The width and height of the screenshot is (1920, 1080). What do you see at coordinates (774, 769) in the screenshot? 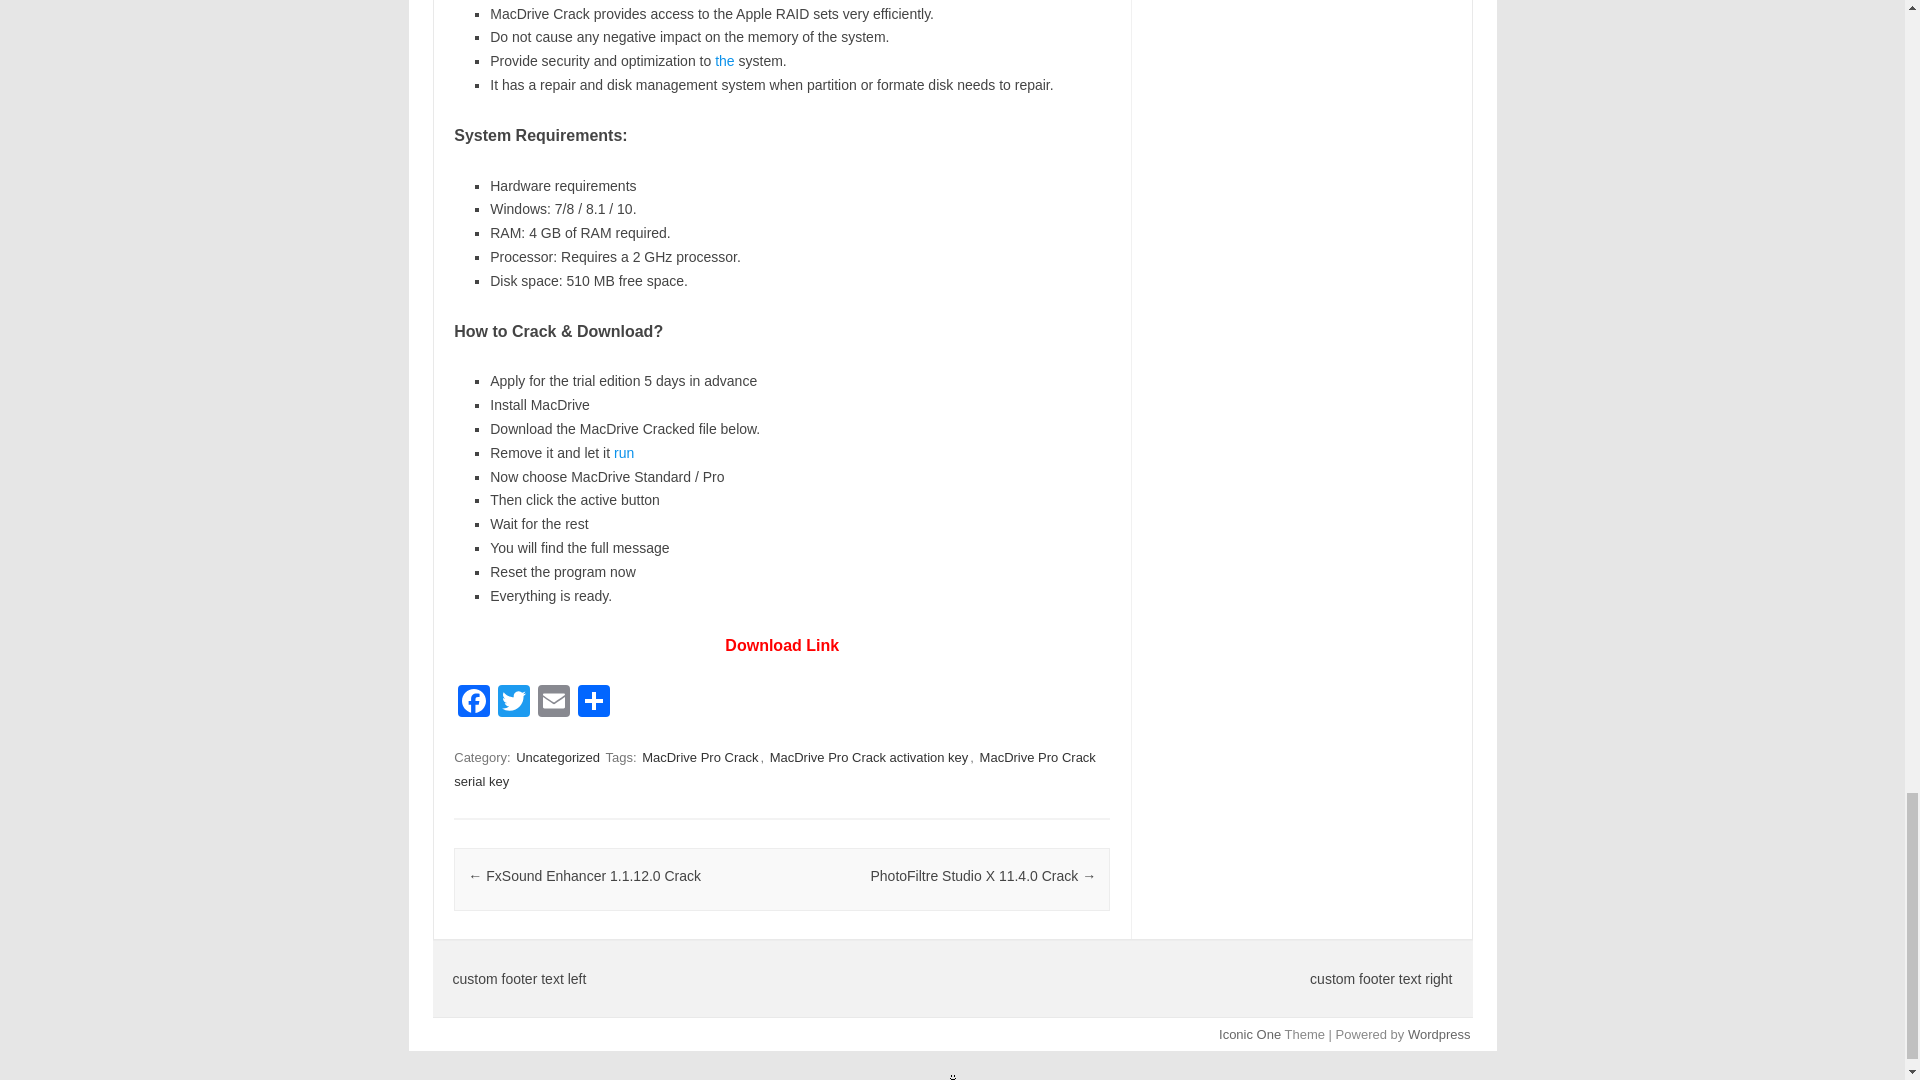
I see `MacDrive Pro Crack serial key` at bounding box center [774, 769].